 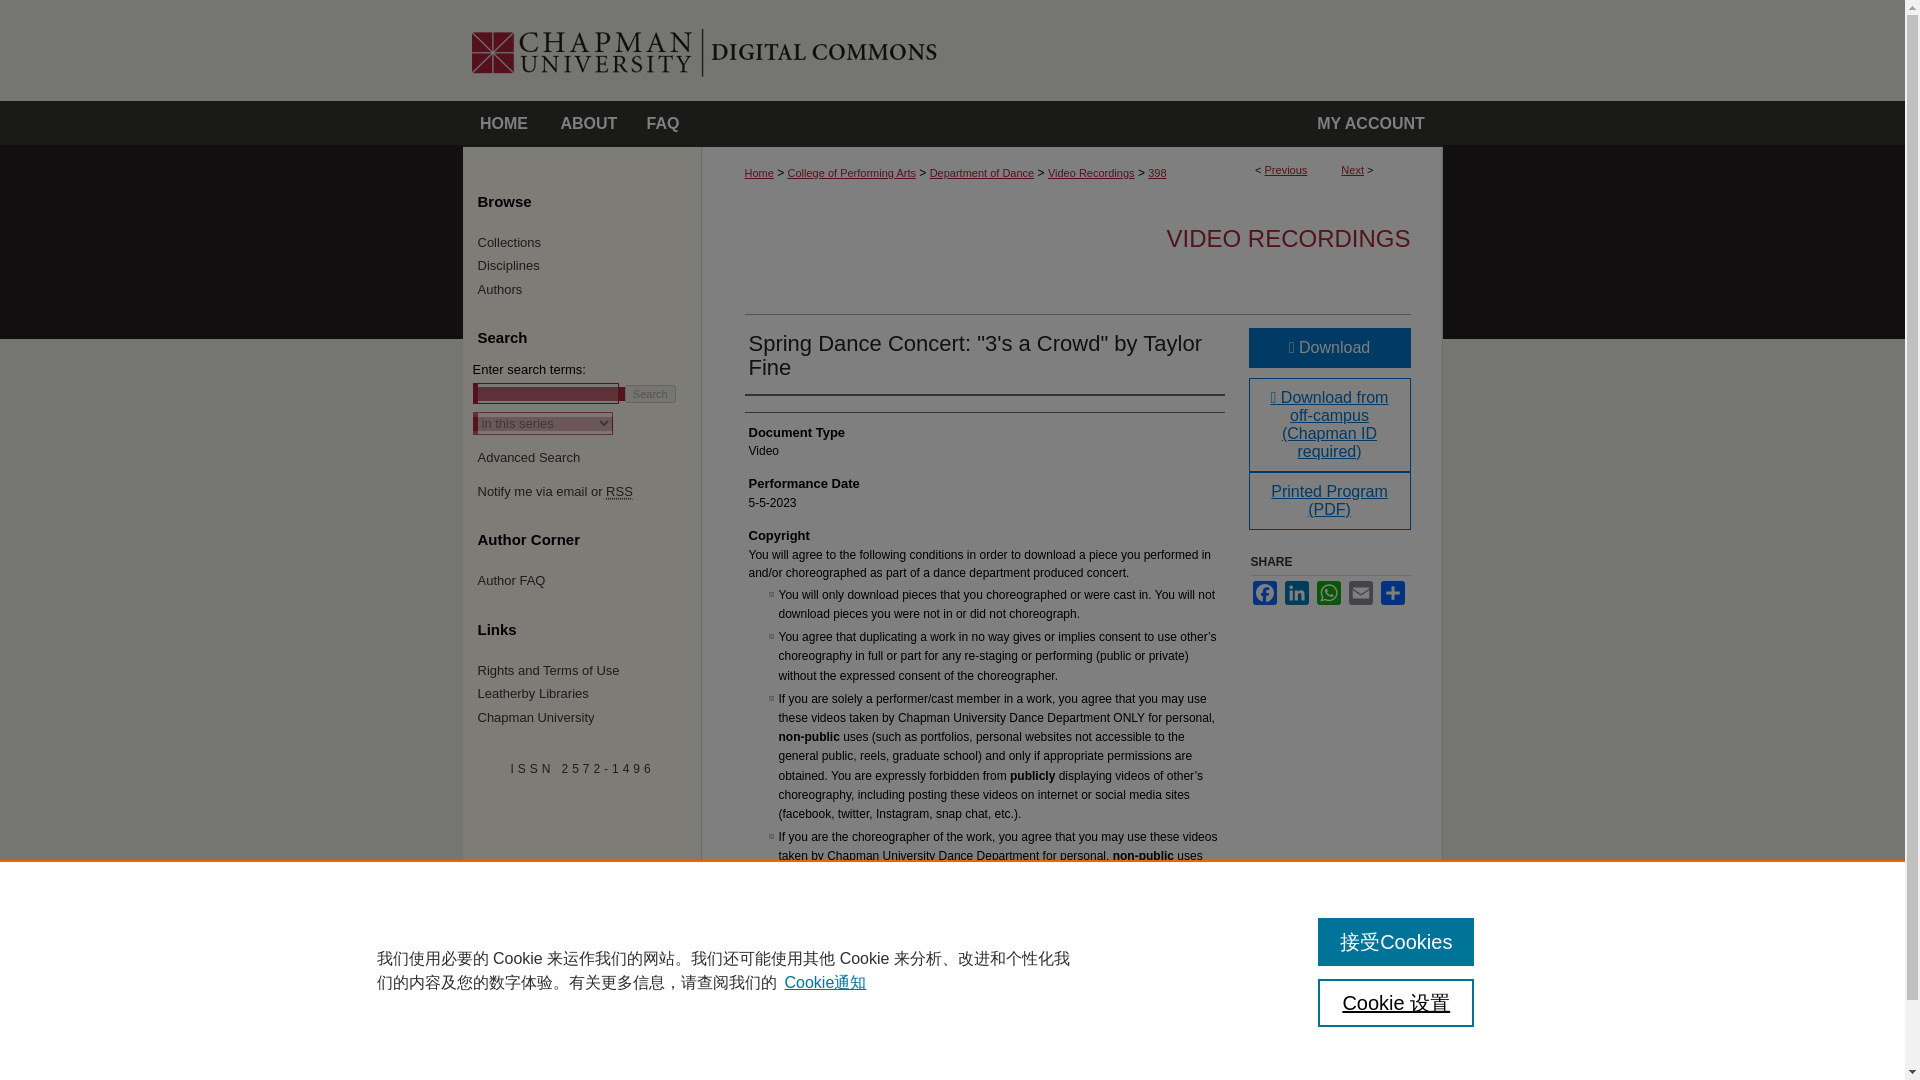 I want to click on Authors, so click(x=590, y=290).